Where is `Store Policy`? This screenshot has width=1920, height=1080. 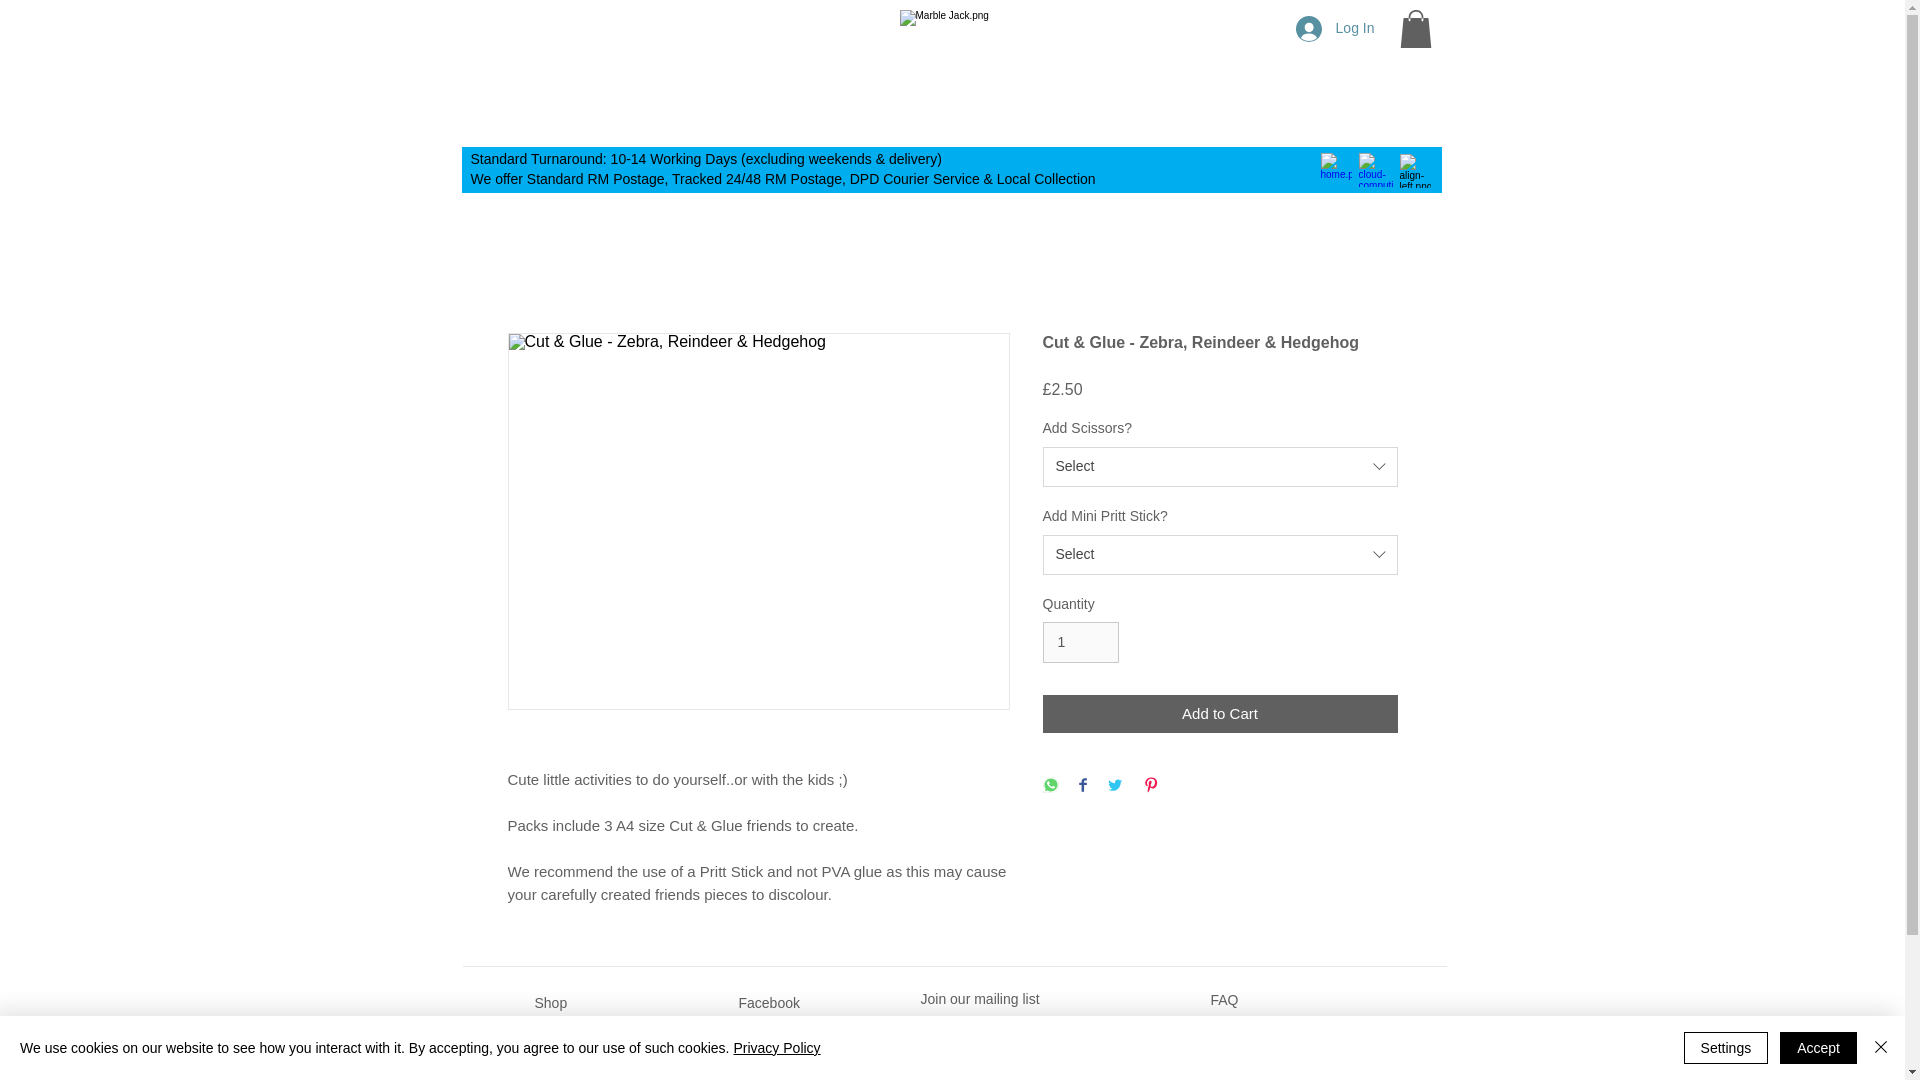 Store Policy is located at coordinates (1246, 1066).